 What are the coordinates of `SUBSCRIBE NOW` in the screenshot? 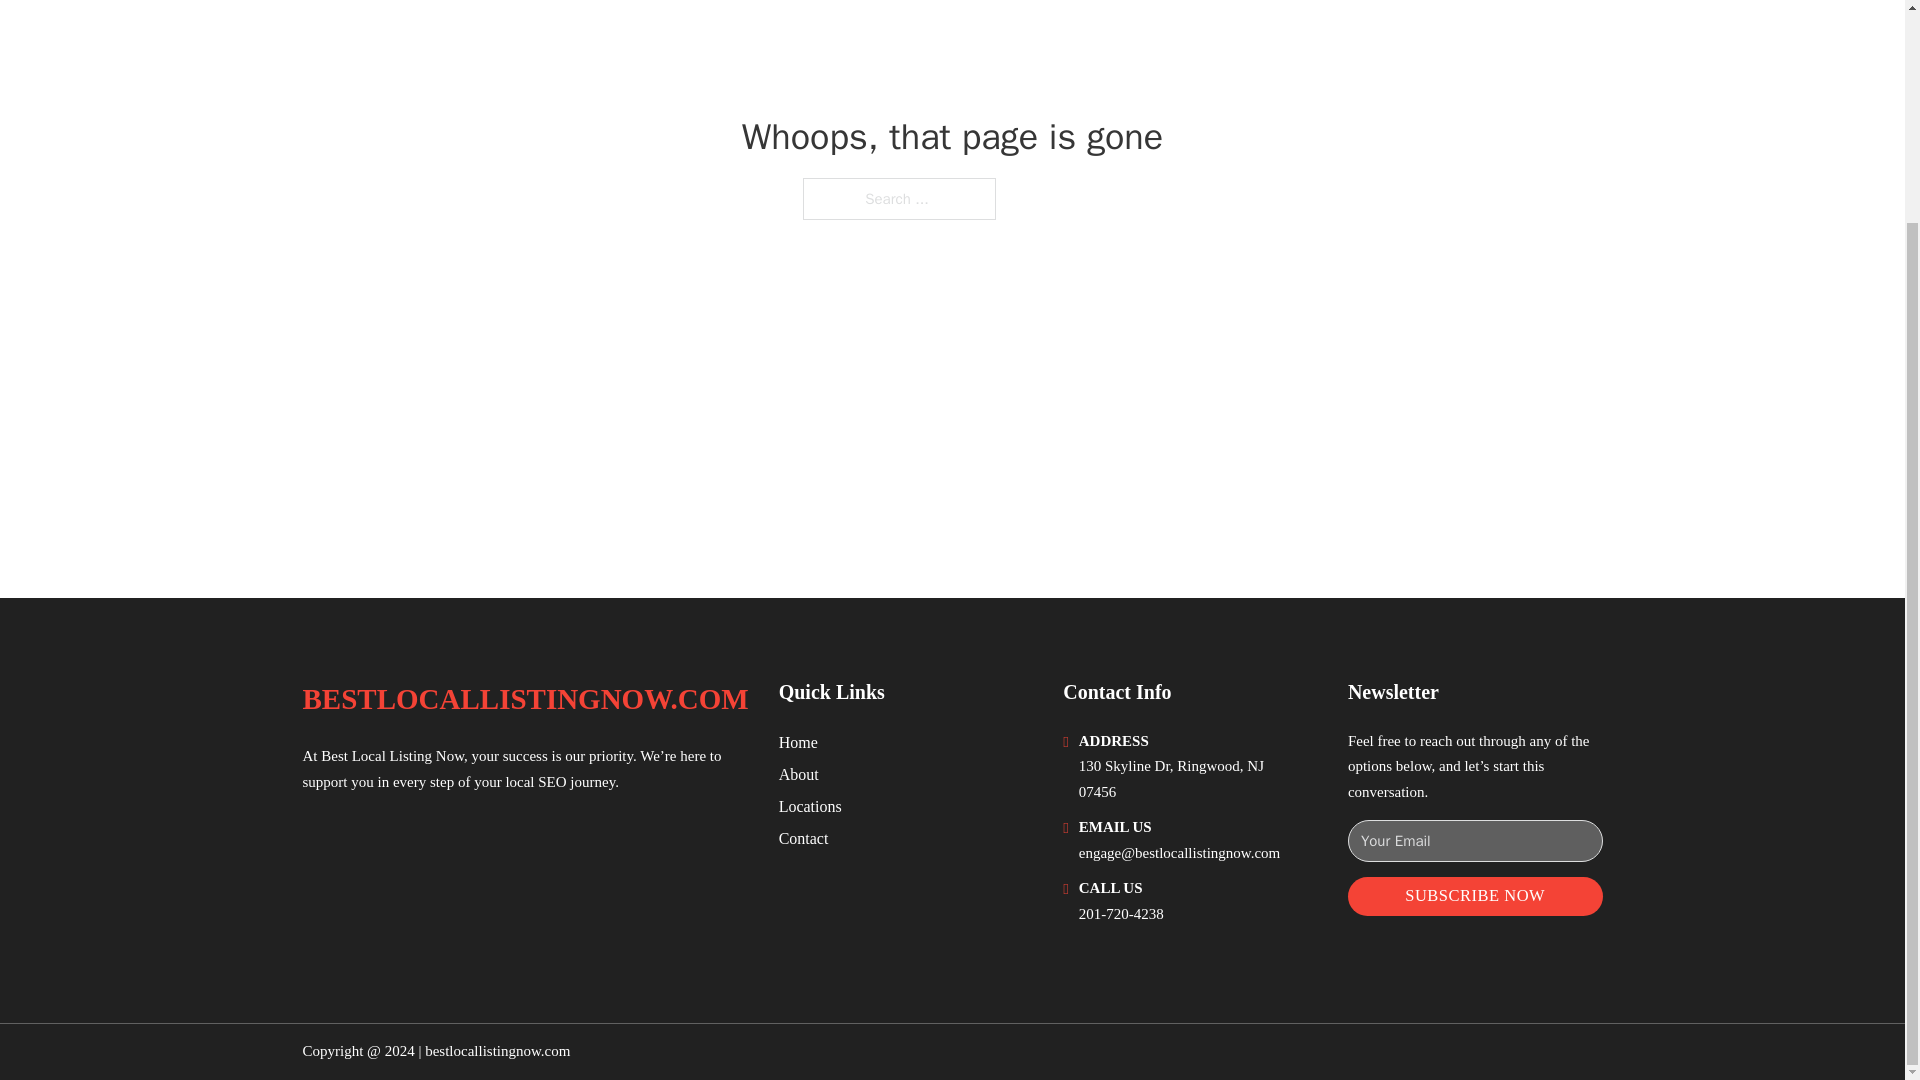 It's located at (1475, 896).